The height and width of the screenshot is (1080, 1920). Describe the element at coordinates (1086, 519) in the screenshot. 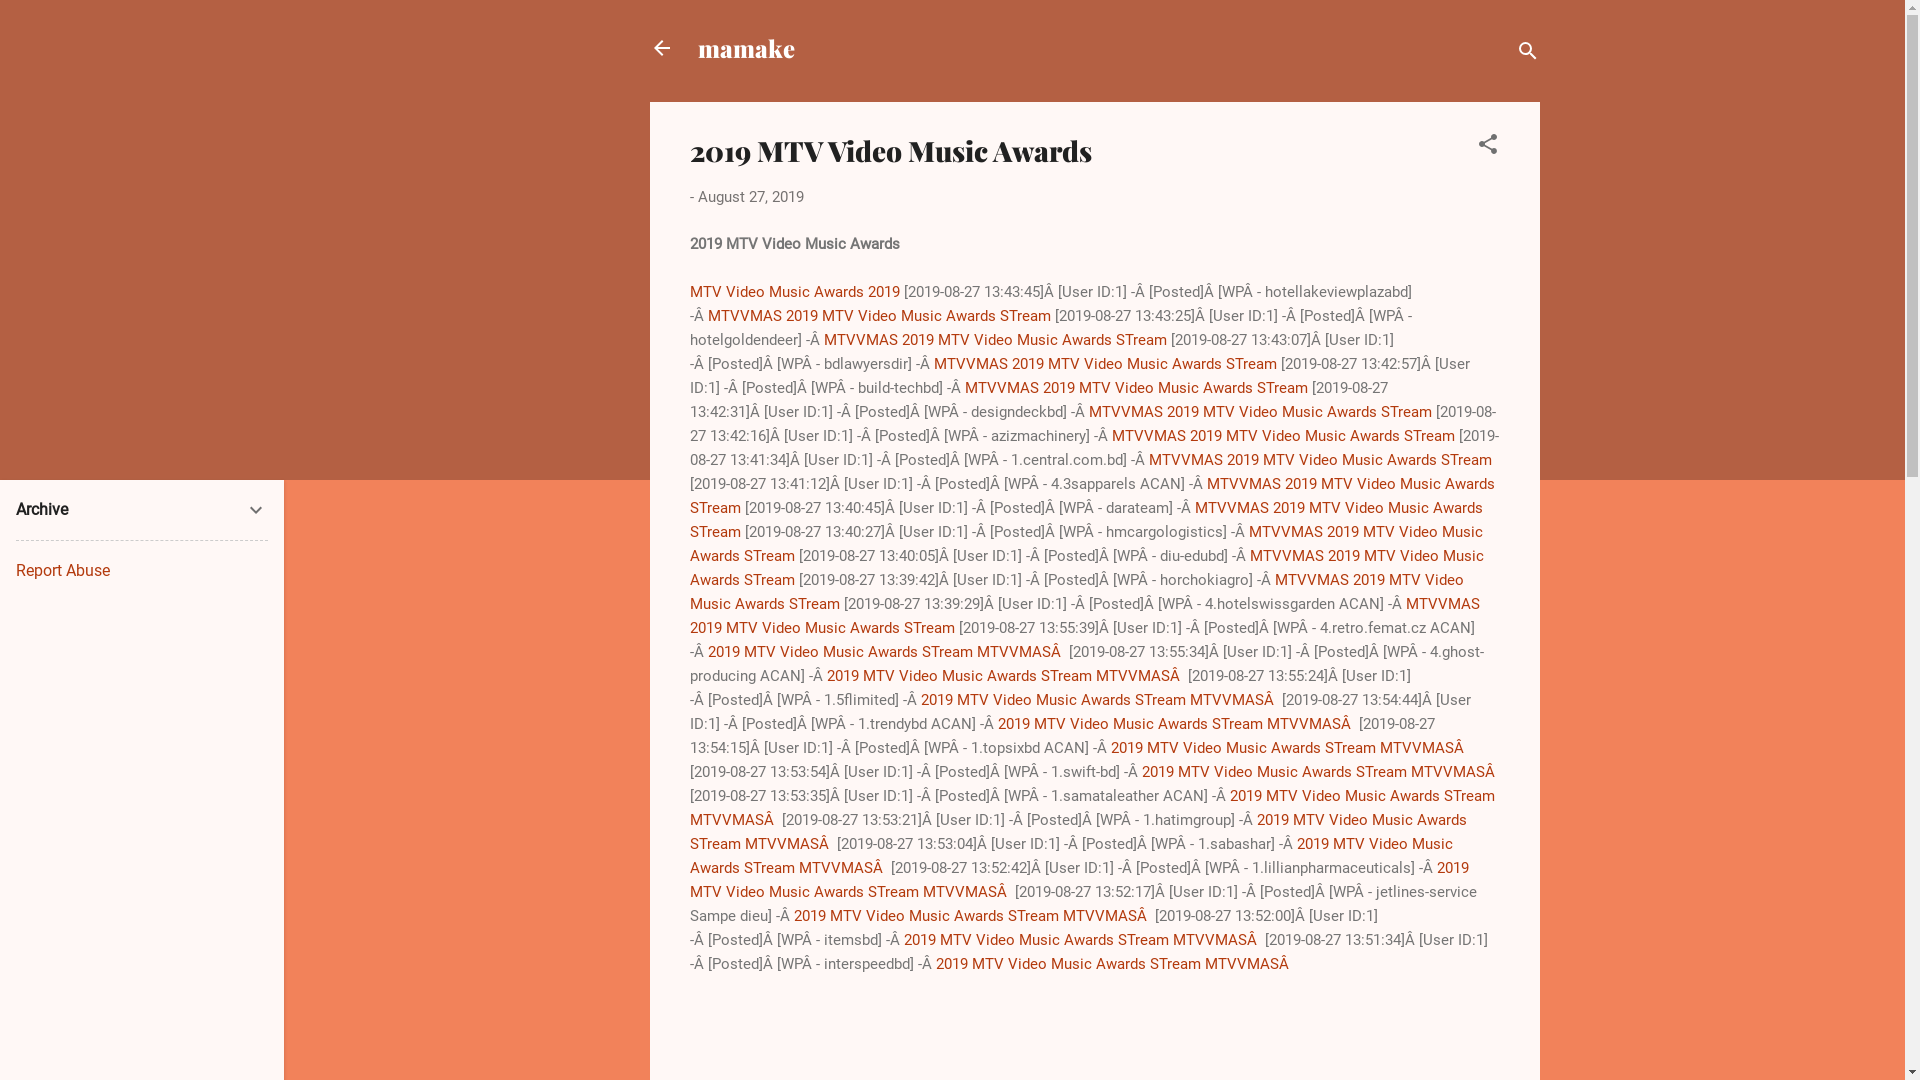

I see `MTVVMAS 2019 MTV Video Music Awards STream` at that location.